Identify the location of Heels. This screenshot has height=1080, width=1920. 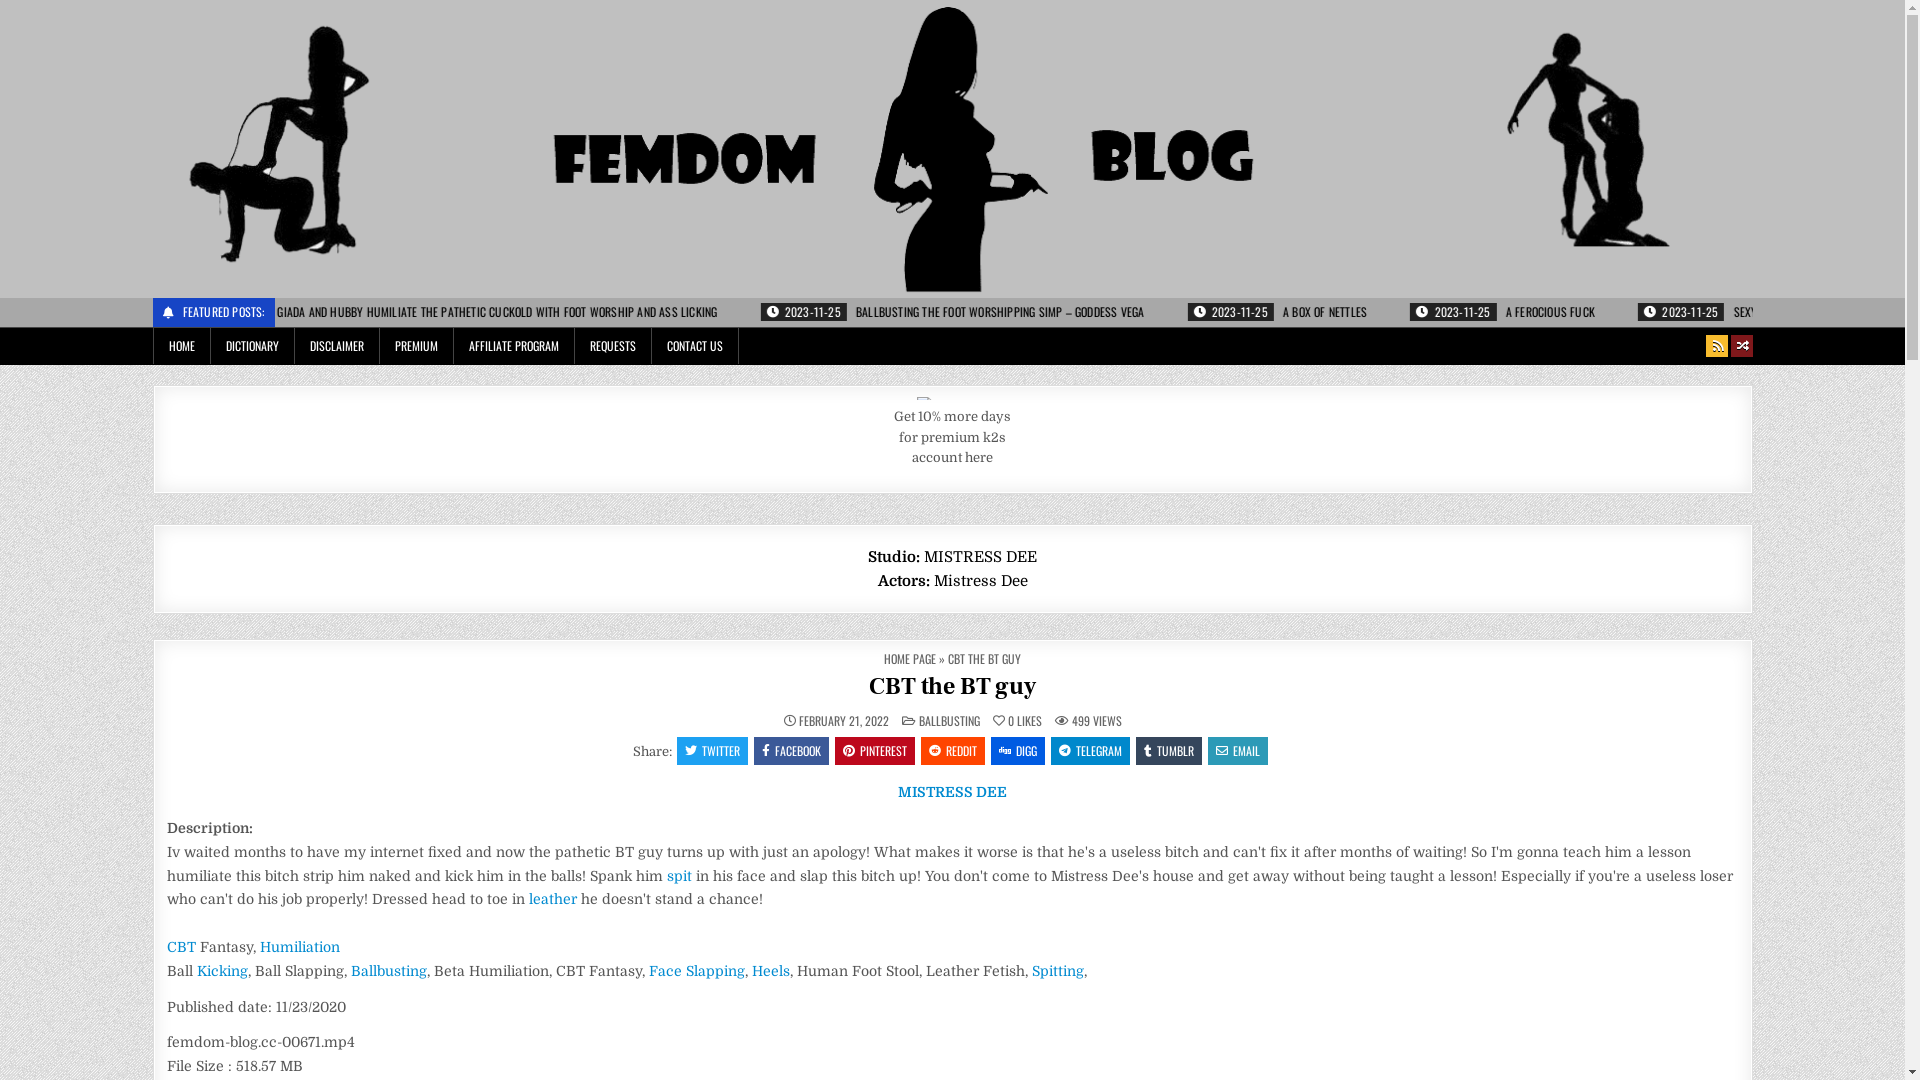
(771, 971).